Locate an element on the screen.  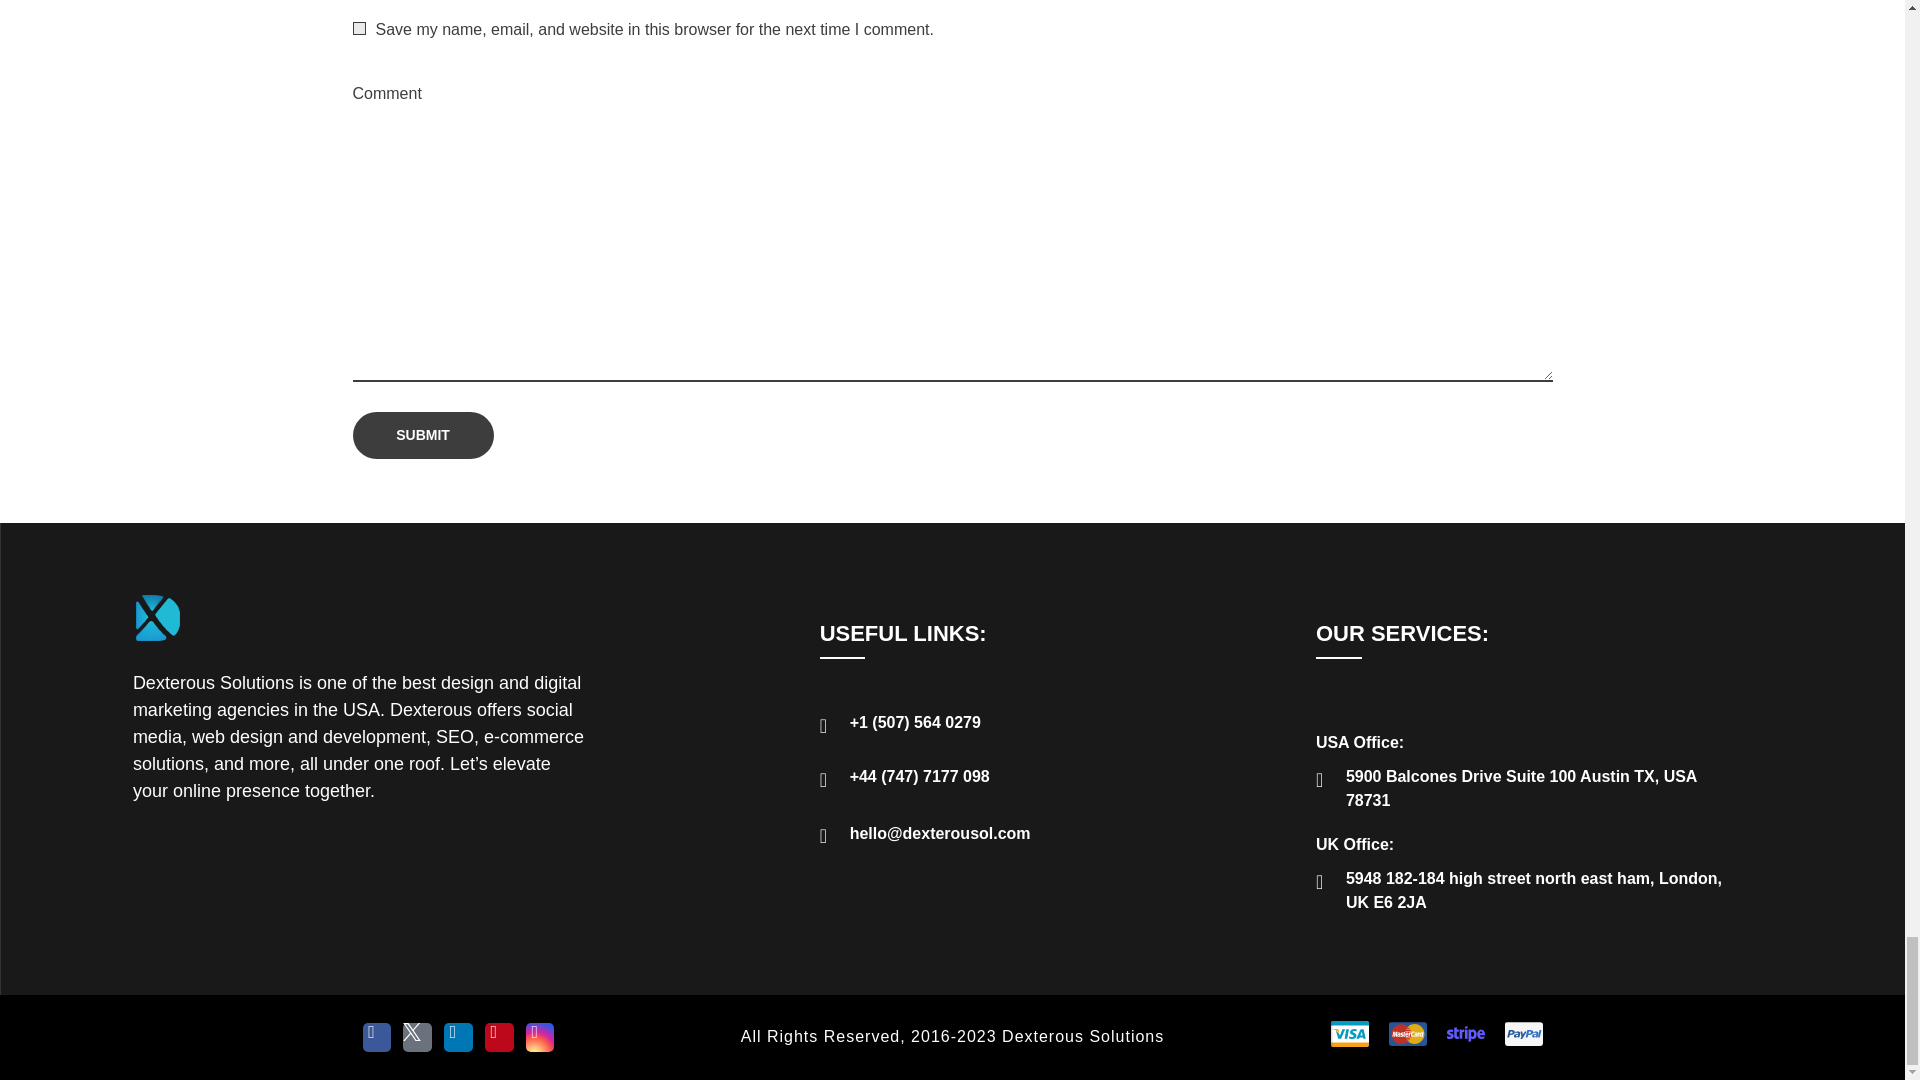
Submit is located at coordinates (422, 435).